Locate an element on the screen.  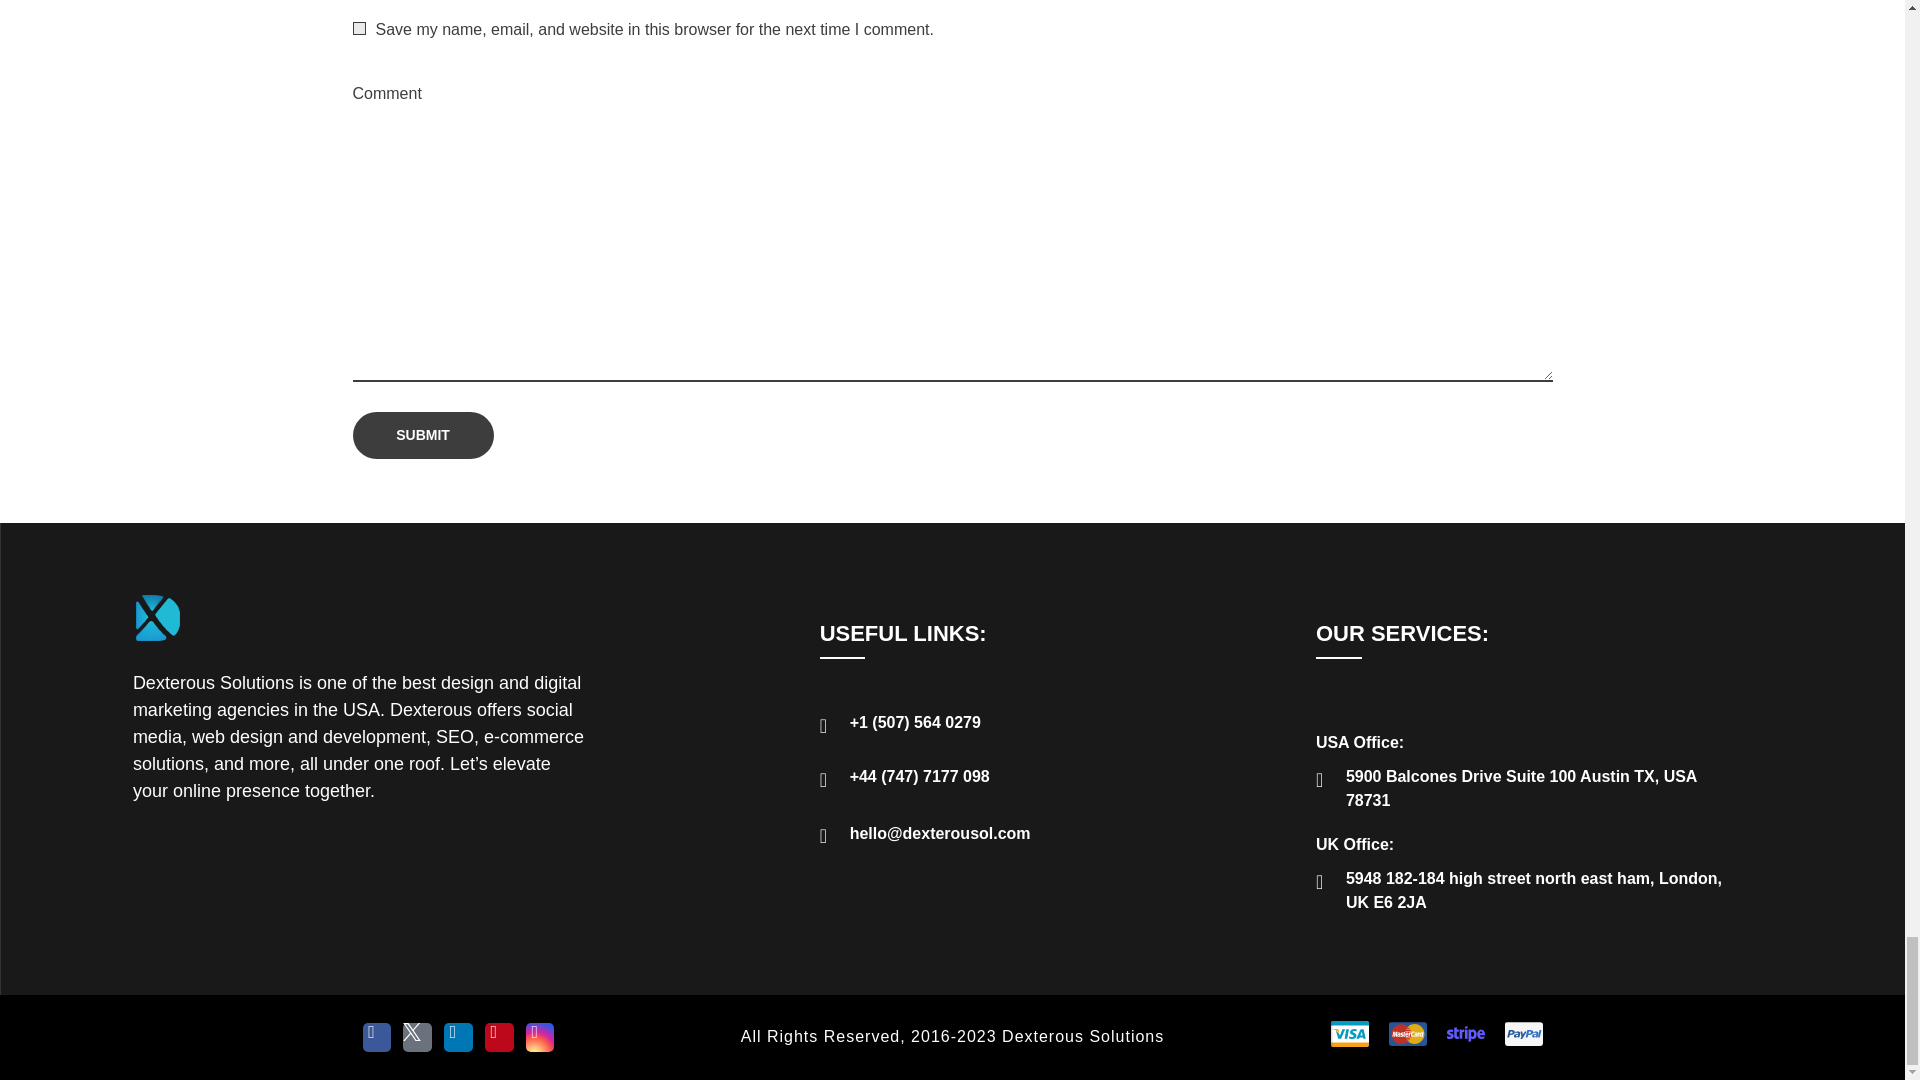
Submit is located at coordinates (422, 435).